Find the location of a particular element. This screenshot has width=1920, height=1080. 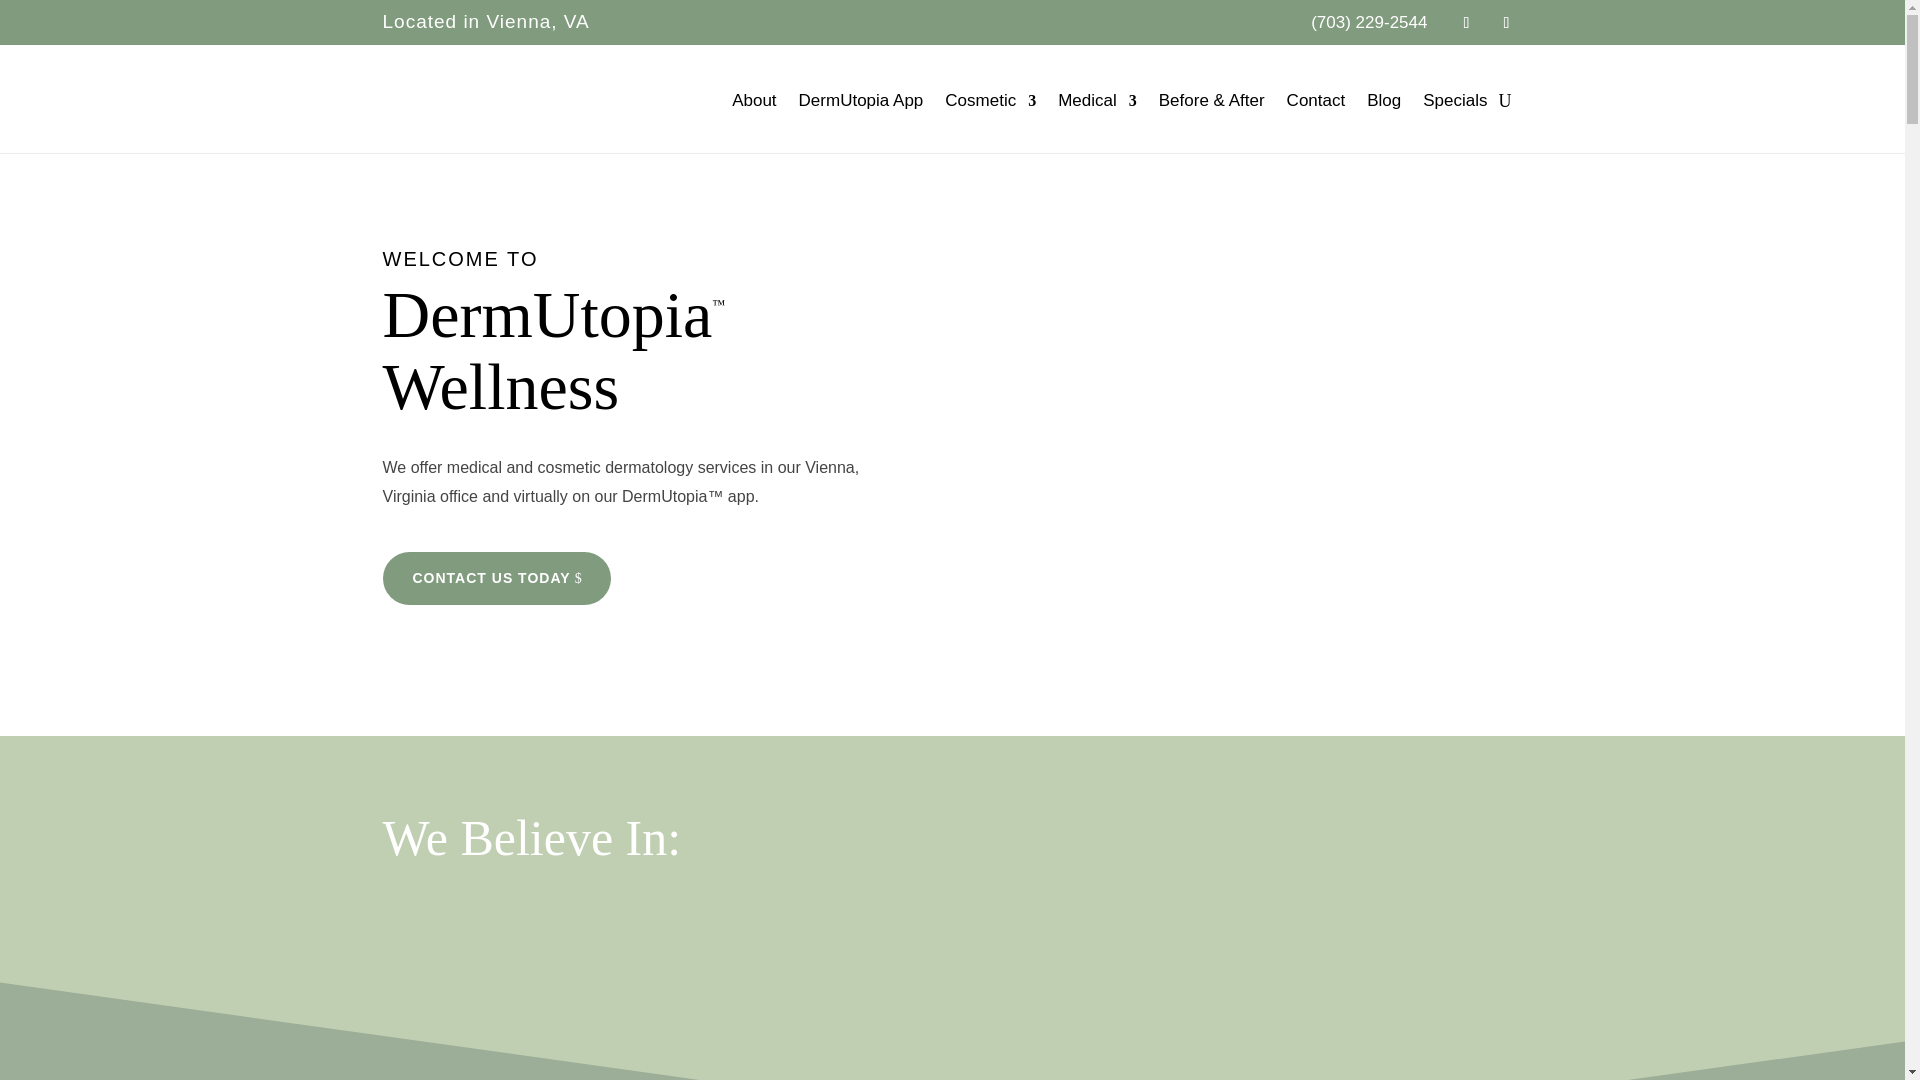

Cosmetic is located at coordinates (990, 100).